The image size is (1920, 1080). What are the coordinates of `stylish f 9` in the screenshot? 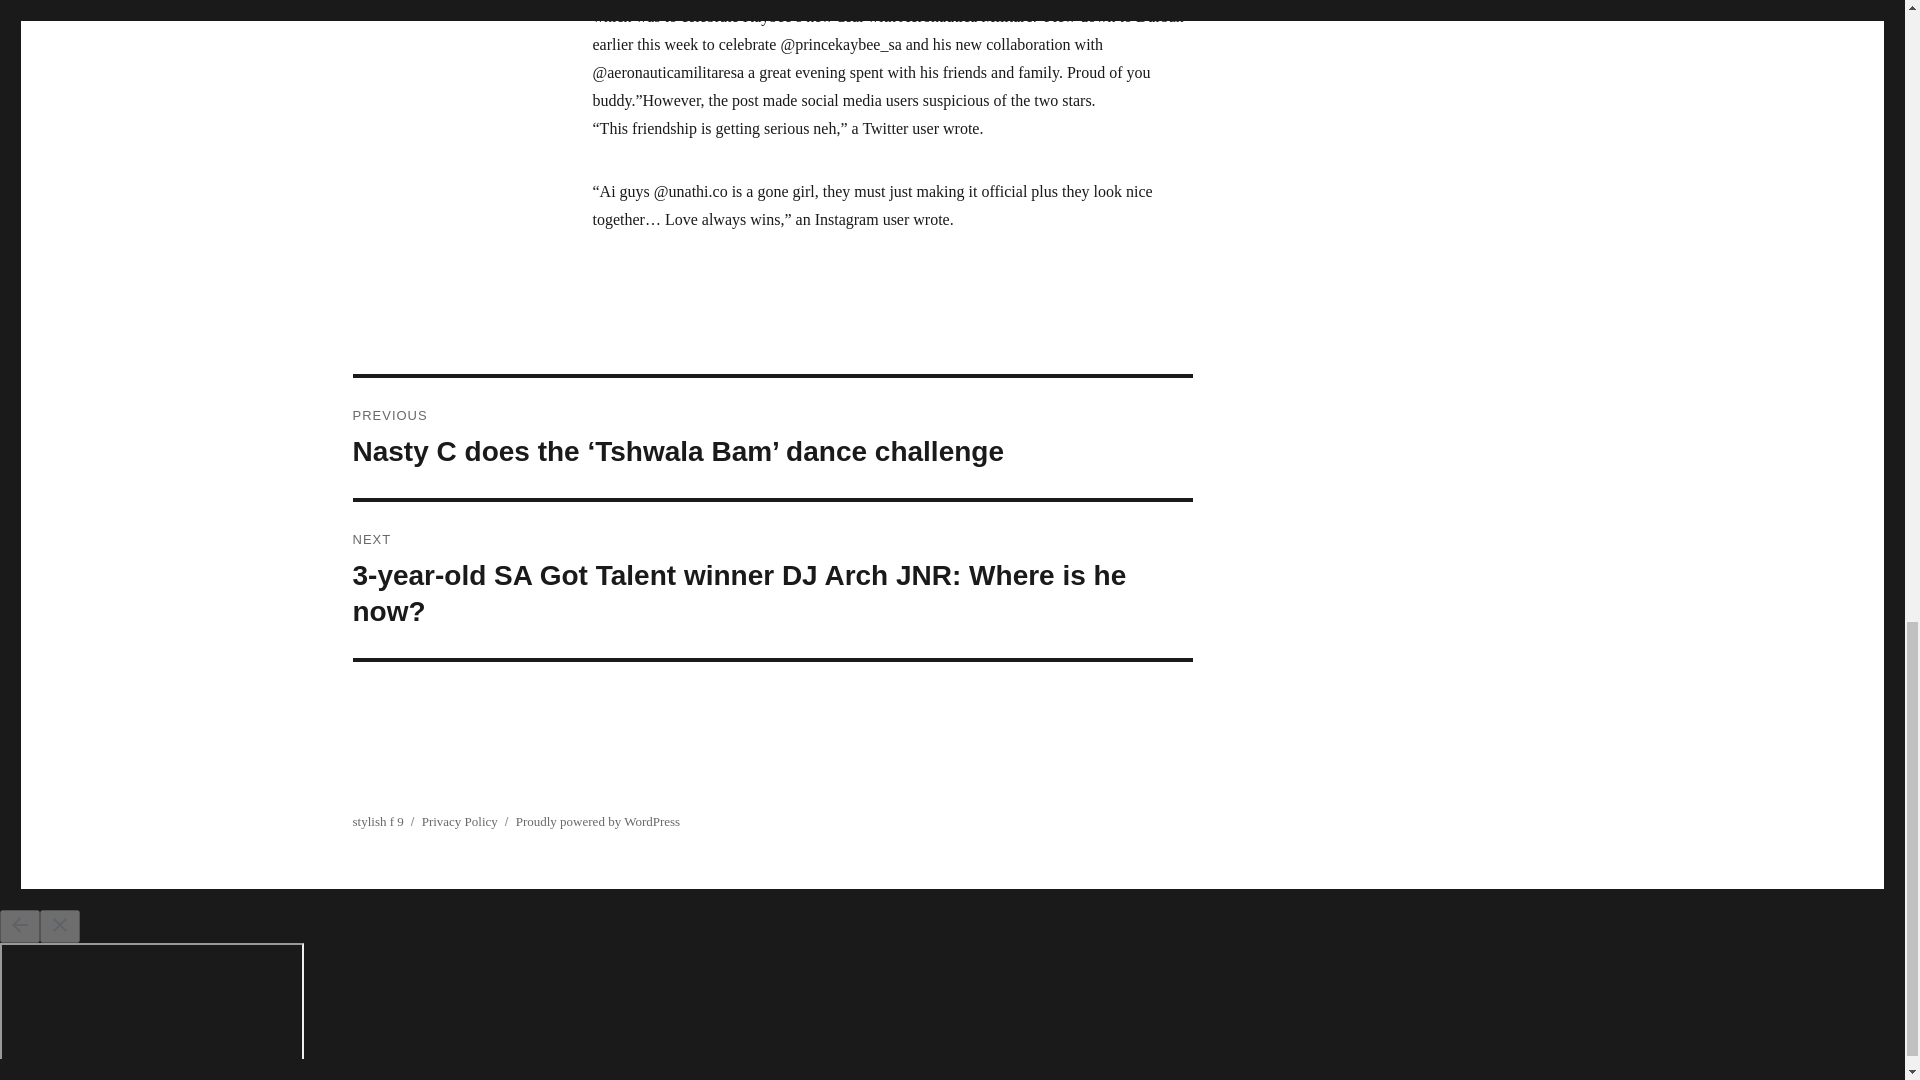 It's located at (377, 822).